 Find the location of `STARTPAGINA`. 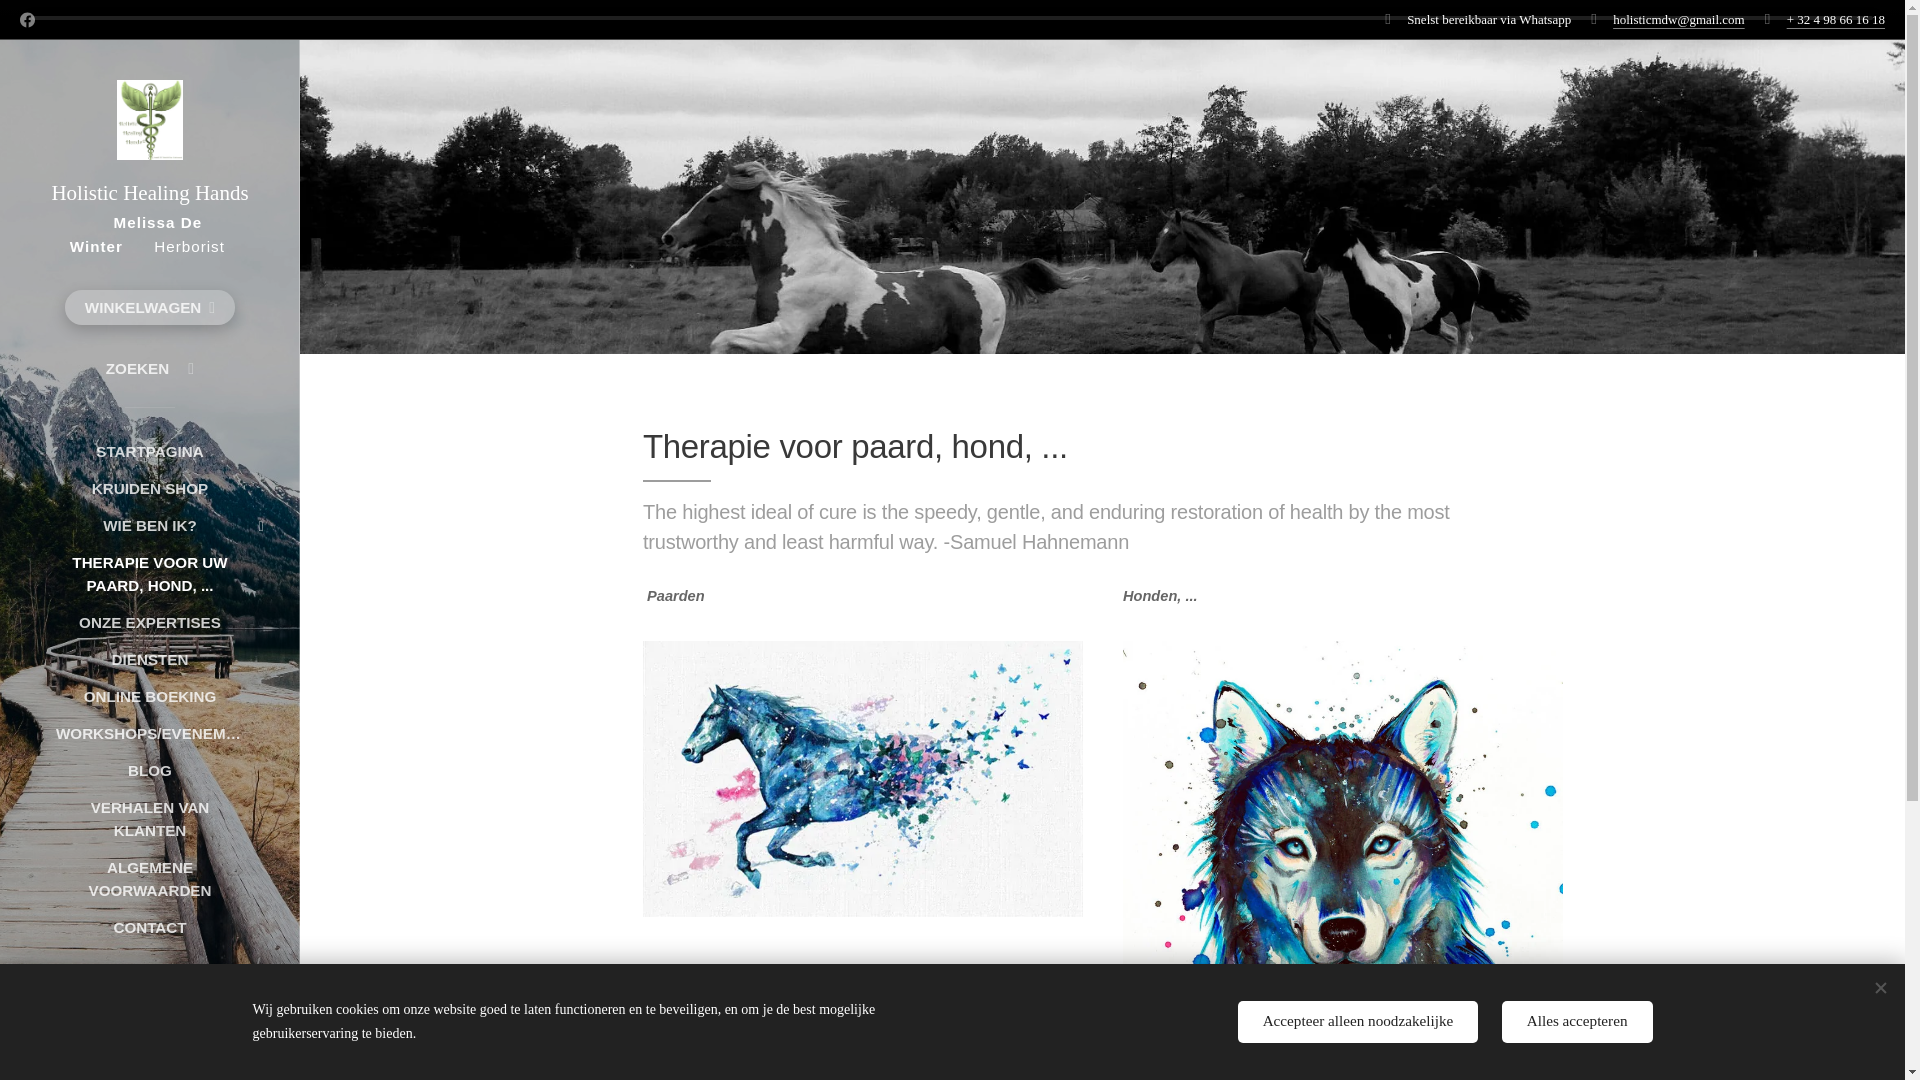

STARTPAGINA is located at coordinates (149, 451).